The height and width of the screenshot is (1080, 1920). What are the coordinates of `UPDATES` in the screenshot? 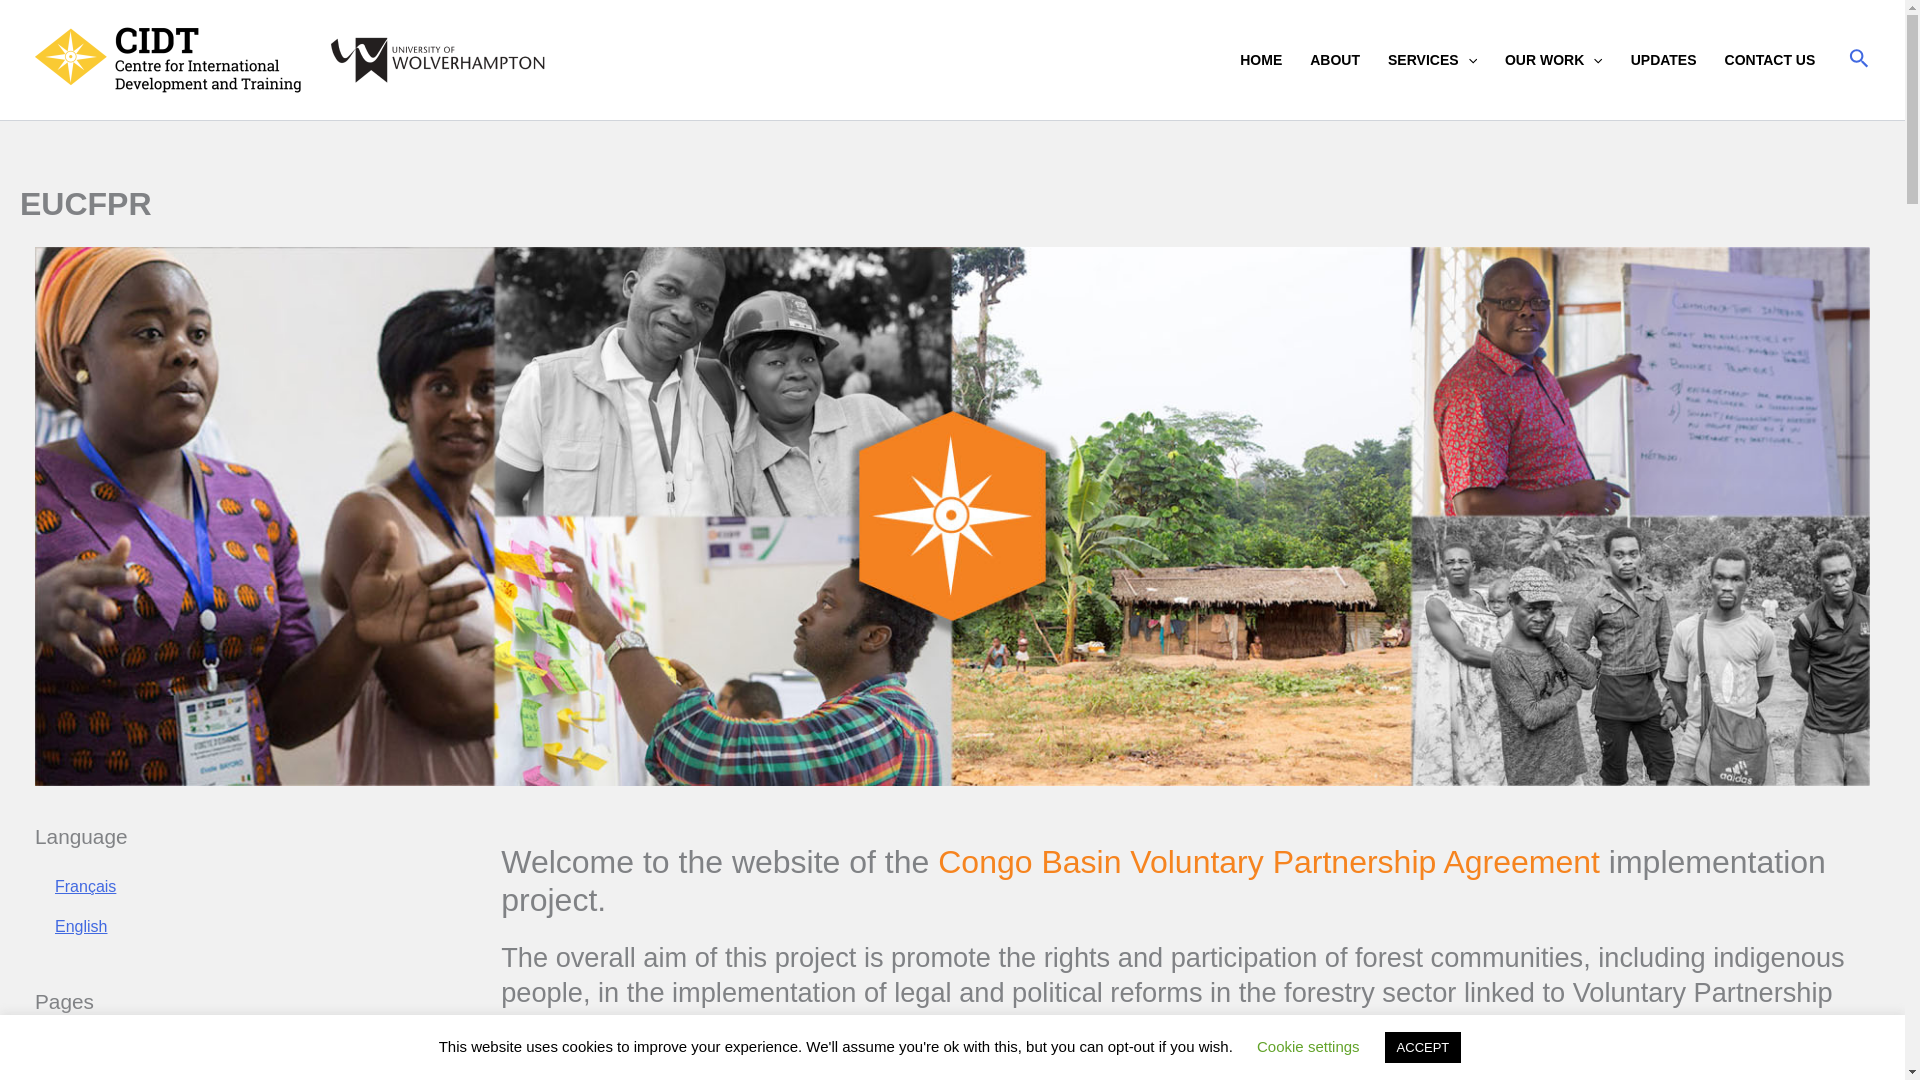 It's located at (1663, 60).